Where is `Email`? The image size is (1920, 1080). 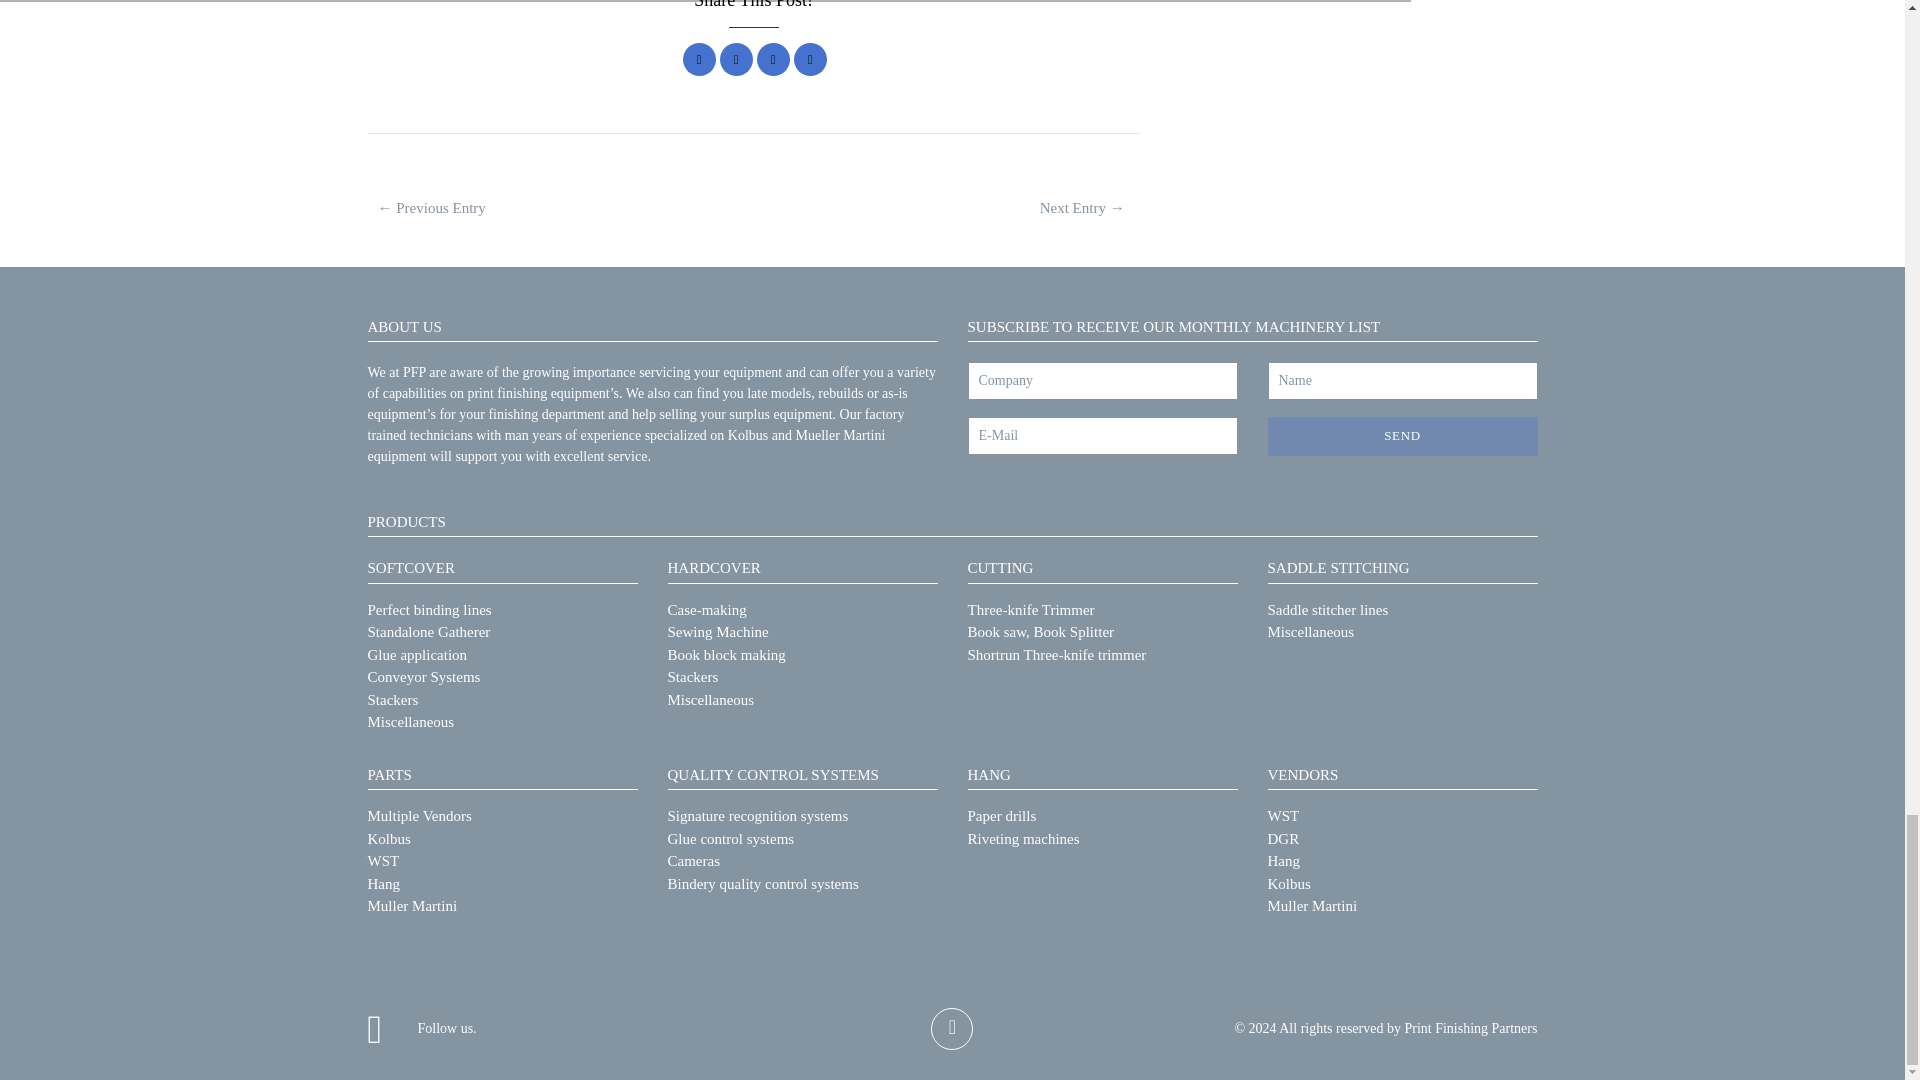
Email is located at coordinates (810, 59).